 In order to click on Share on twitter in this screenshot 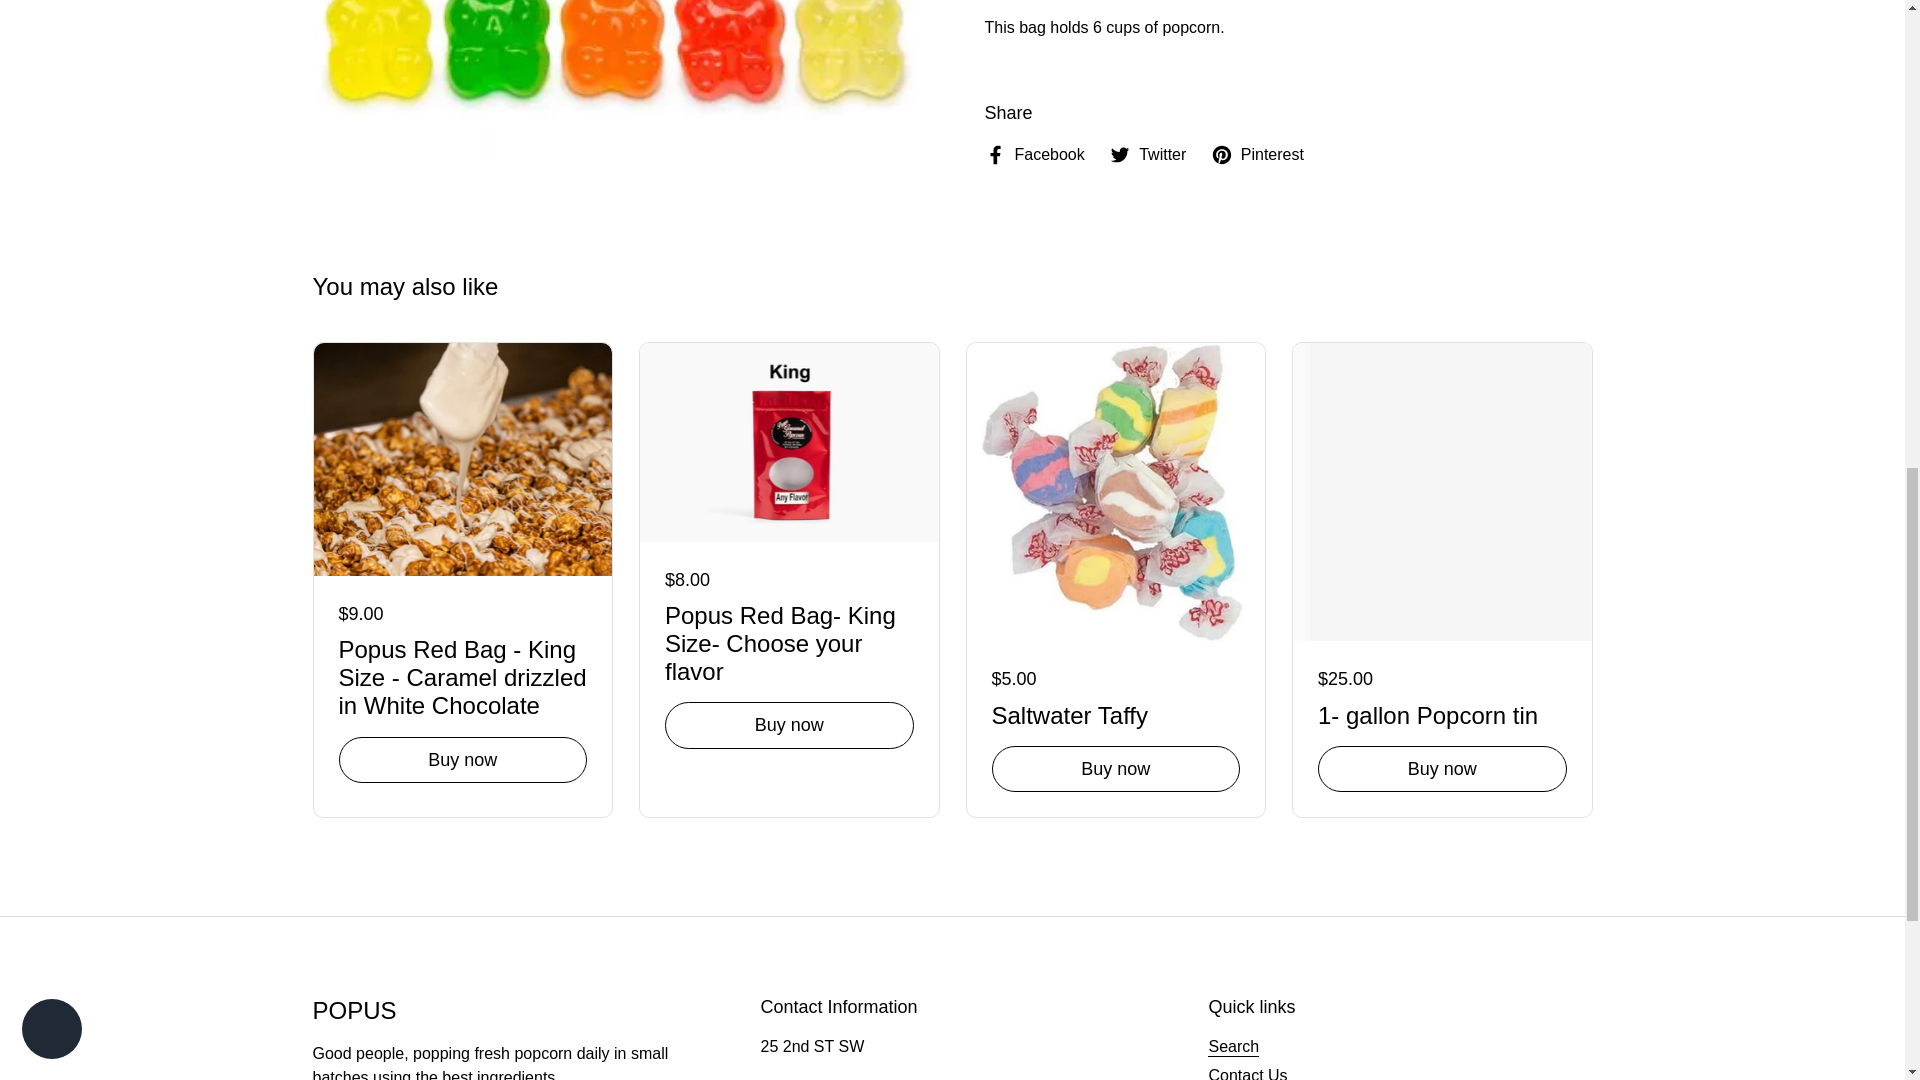, I will do `click(1148, 154)`.